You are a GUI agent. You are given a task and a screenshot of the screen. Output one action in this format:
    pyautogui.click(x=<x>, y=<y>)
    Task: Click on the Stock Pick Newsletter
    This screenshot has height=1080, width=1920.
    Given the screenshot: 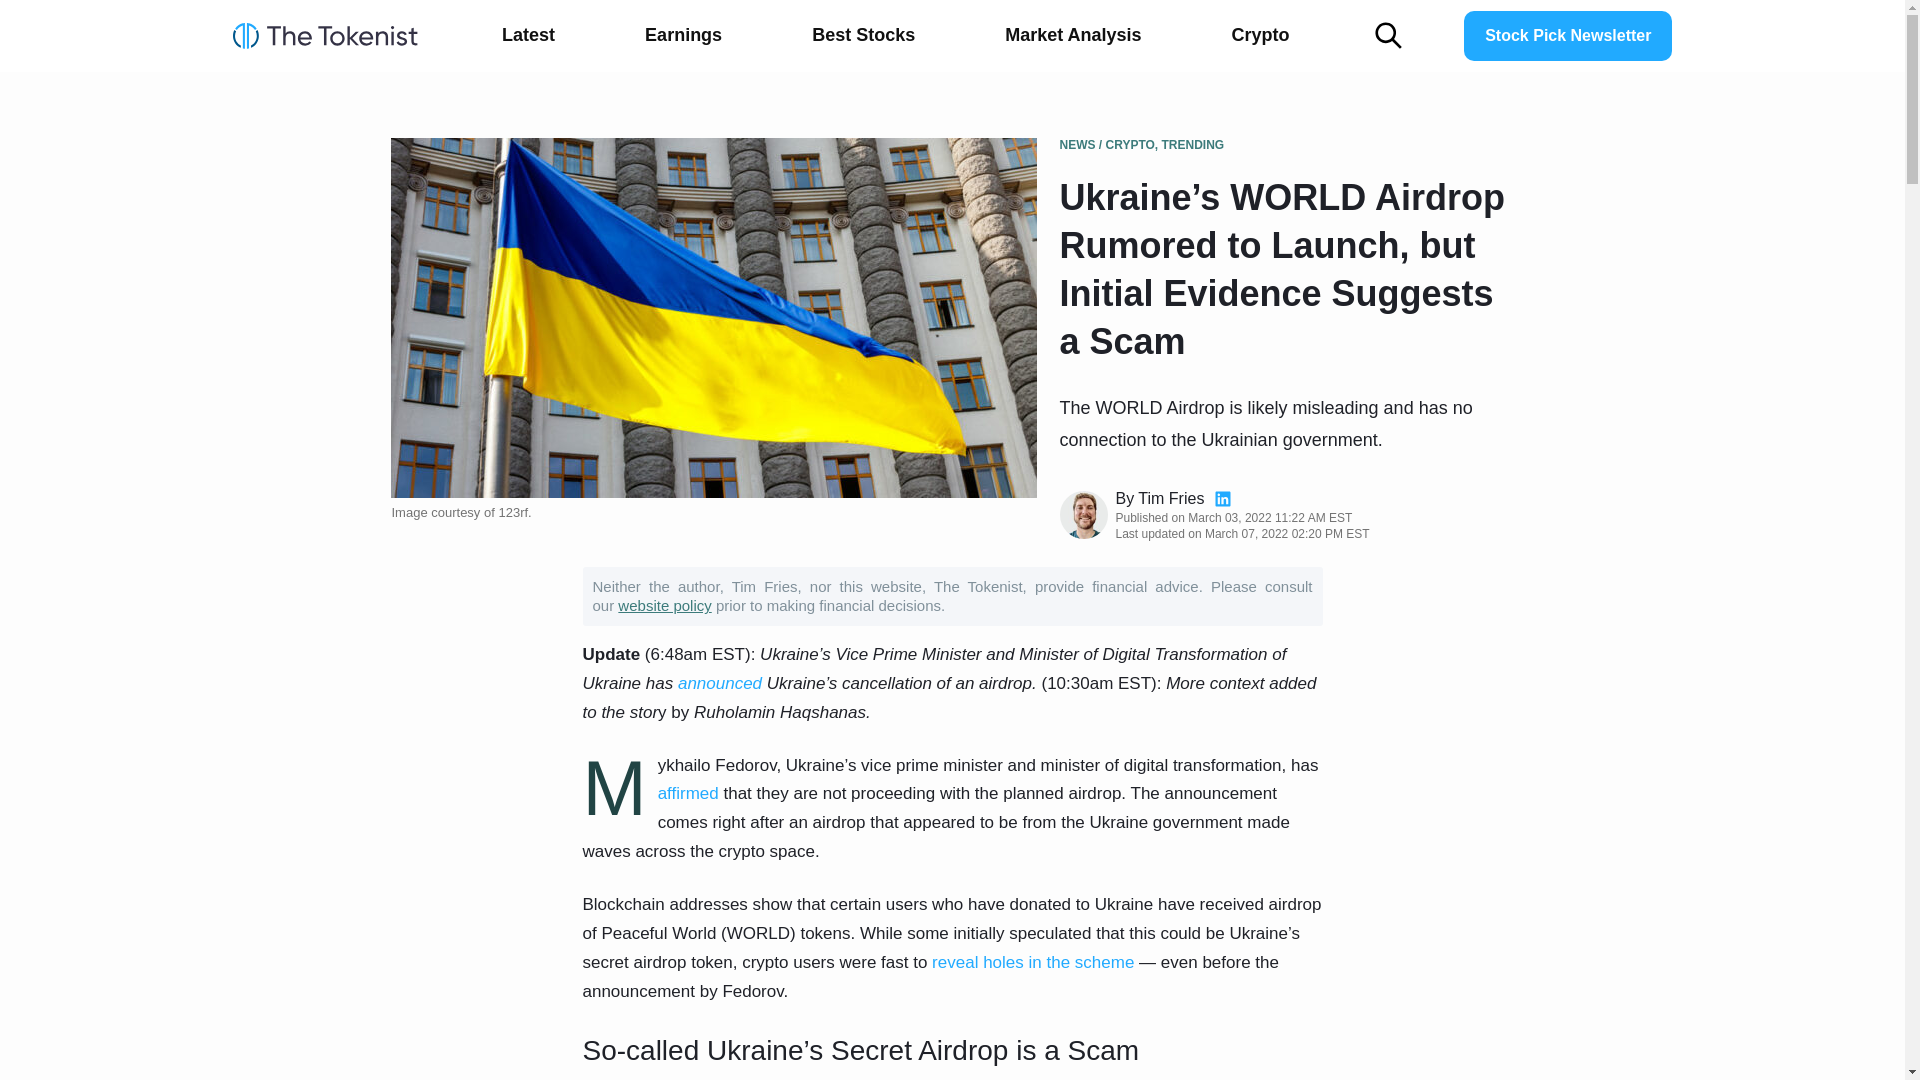 What is the action you would take?
    pyautogui.click(x=1568, y=35)
    